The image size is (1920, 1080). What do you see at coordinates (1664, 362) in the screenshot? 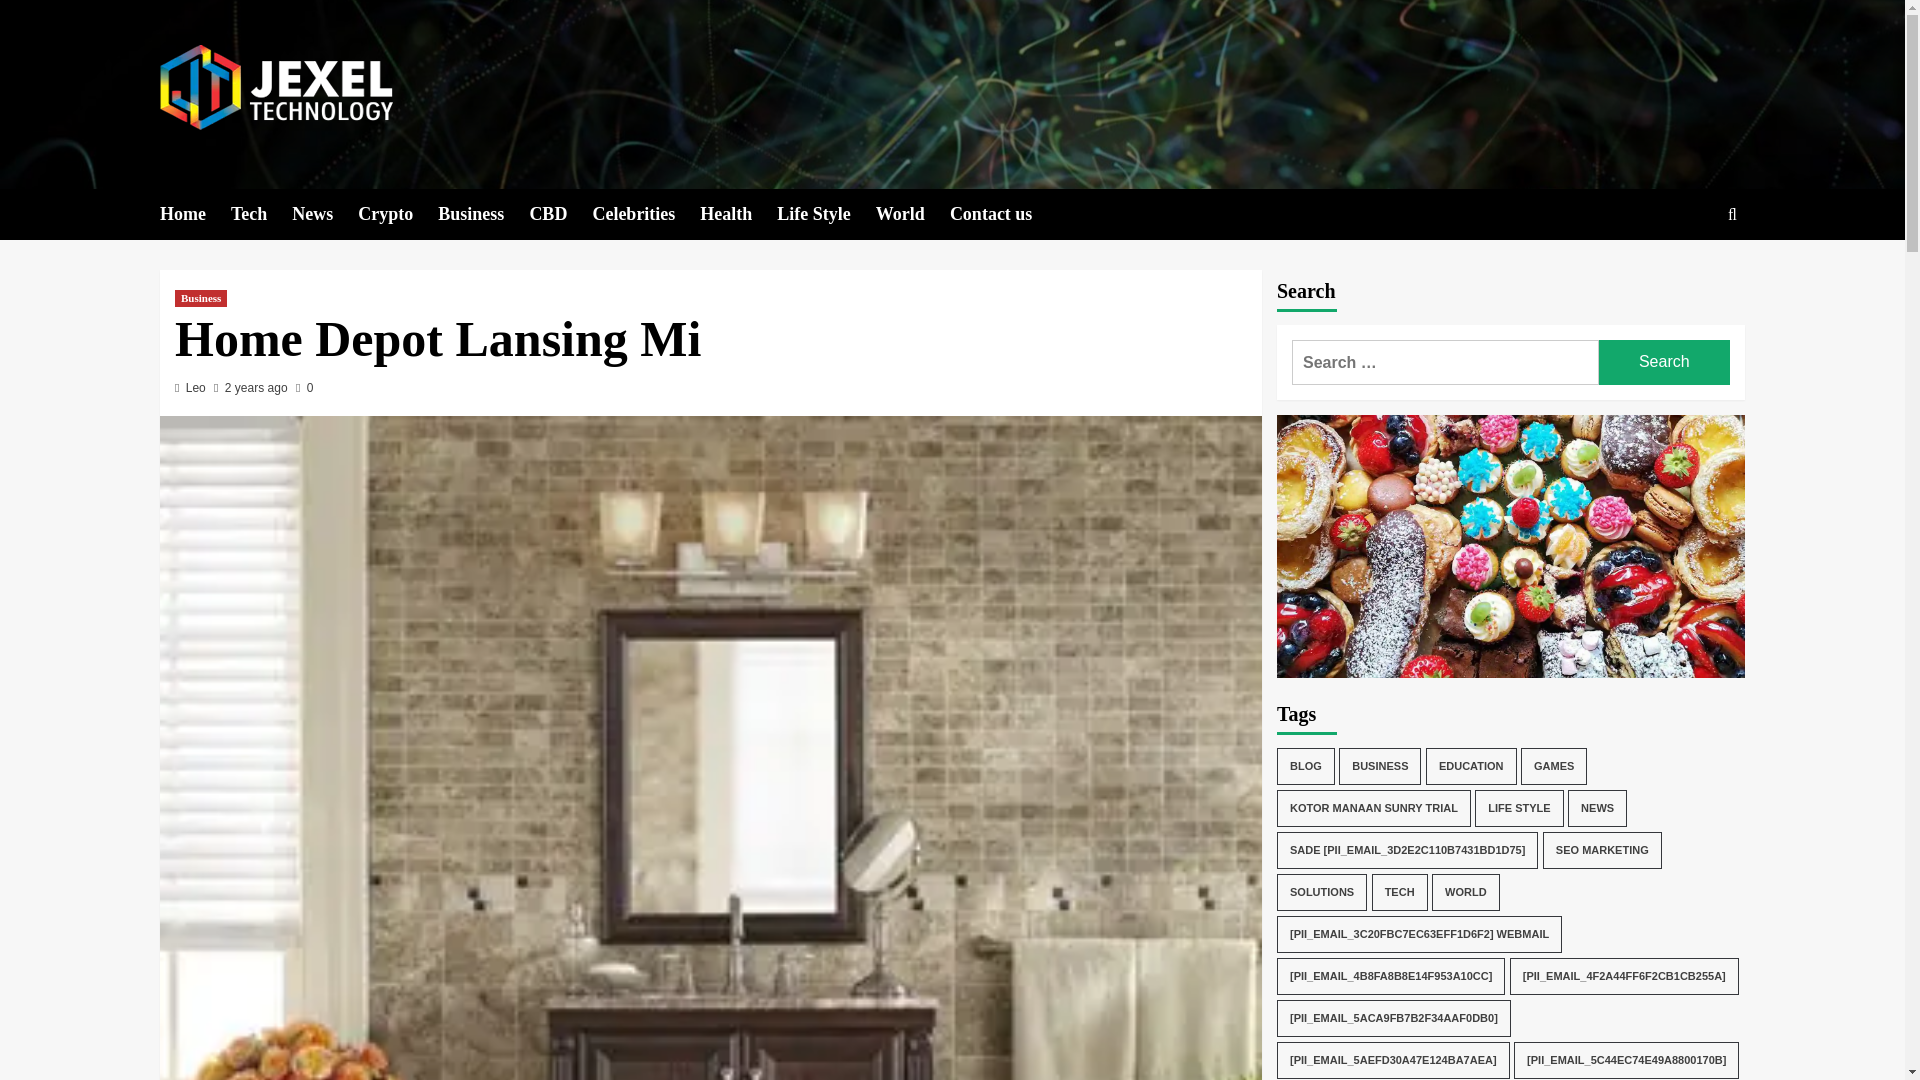
I see `Search` at bounding box center [1664, 362].